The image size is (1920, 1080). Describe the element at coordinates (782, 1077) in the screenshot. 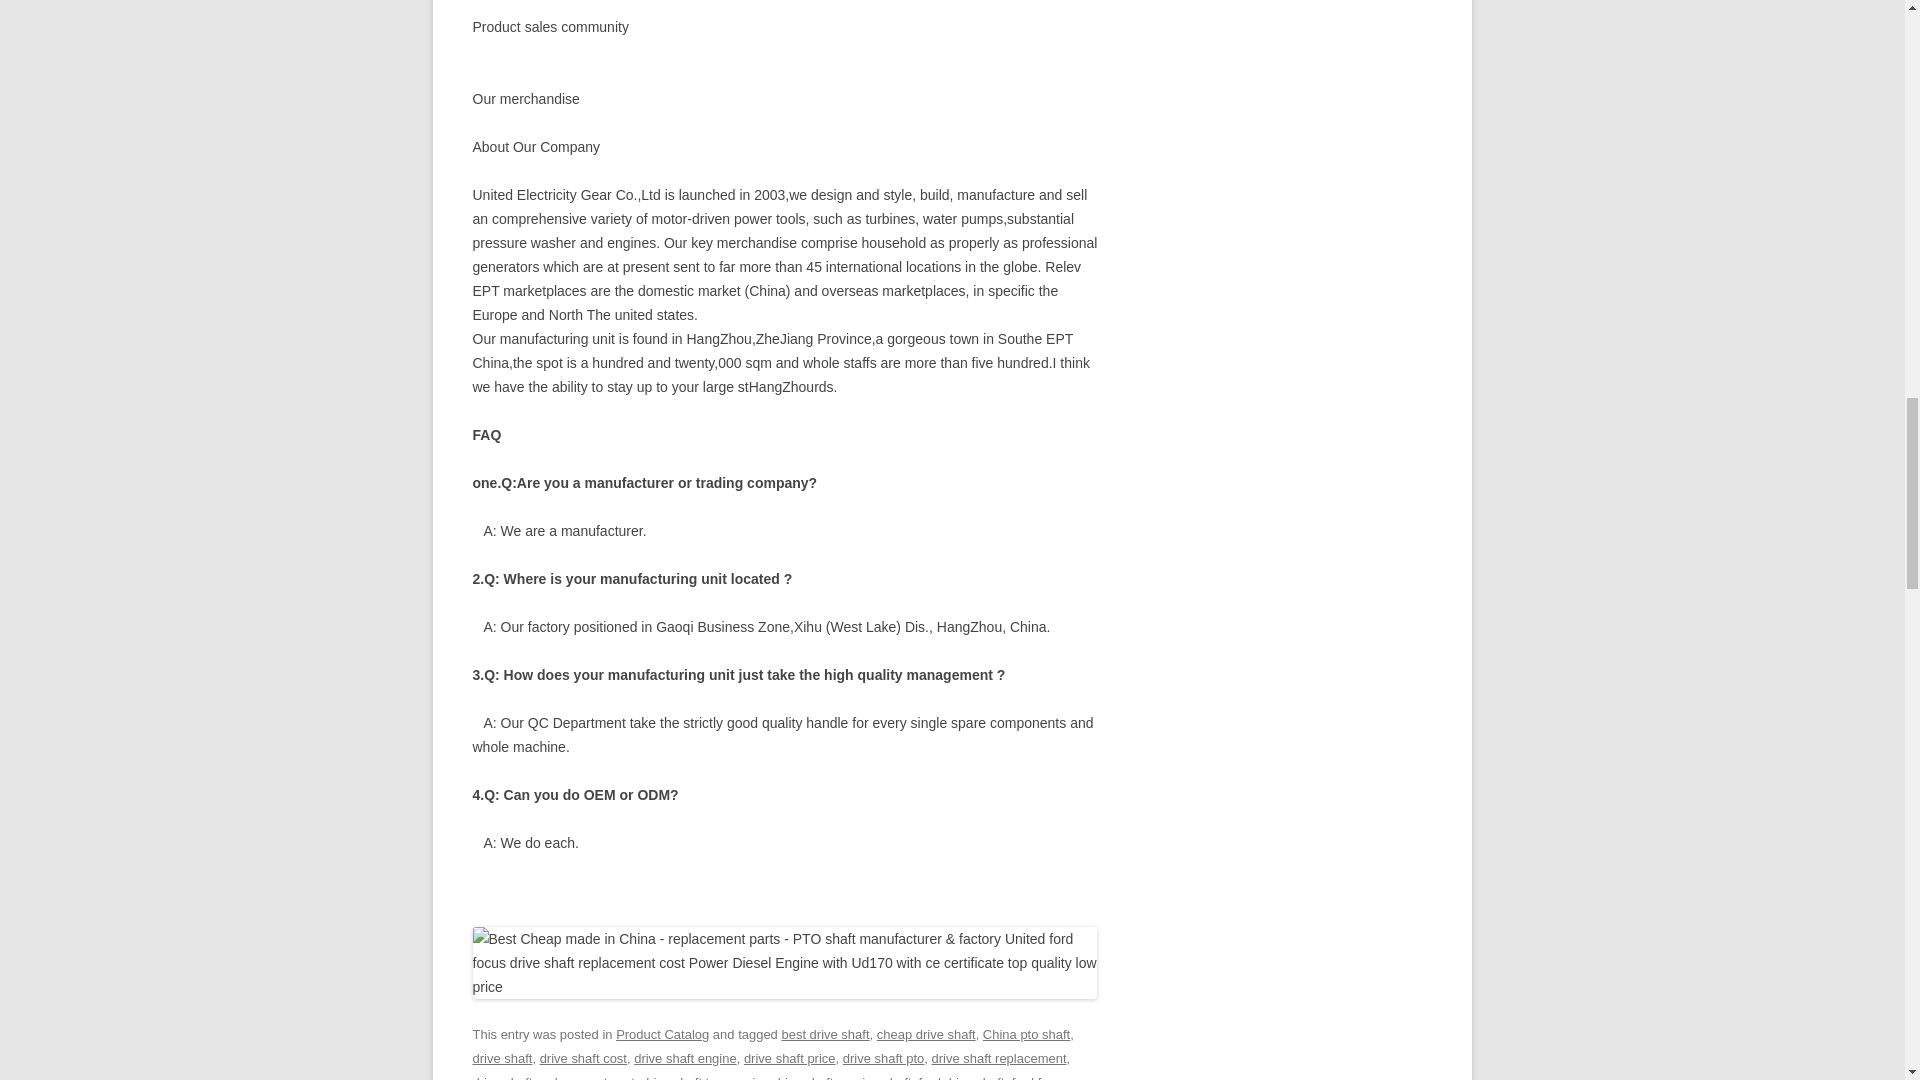

I see `engine drive shaft` at that location.